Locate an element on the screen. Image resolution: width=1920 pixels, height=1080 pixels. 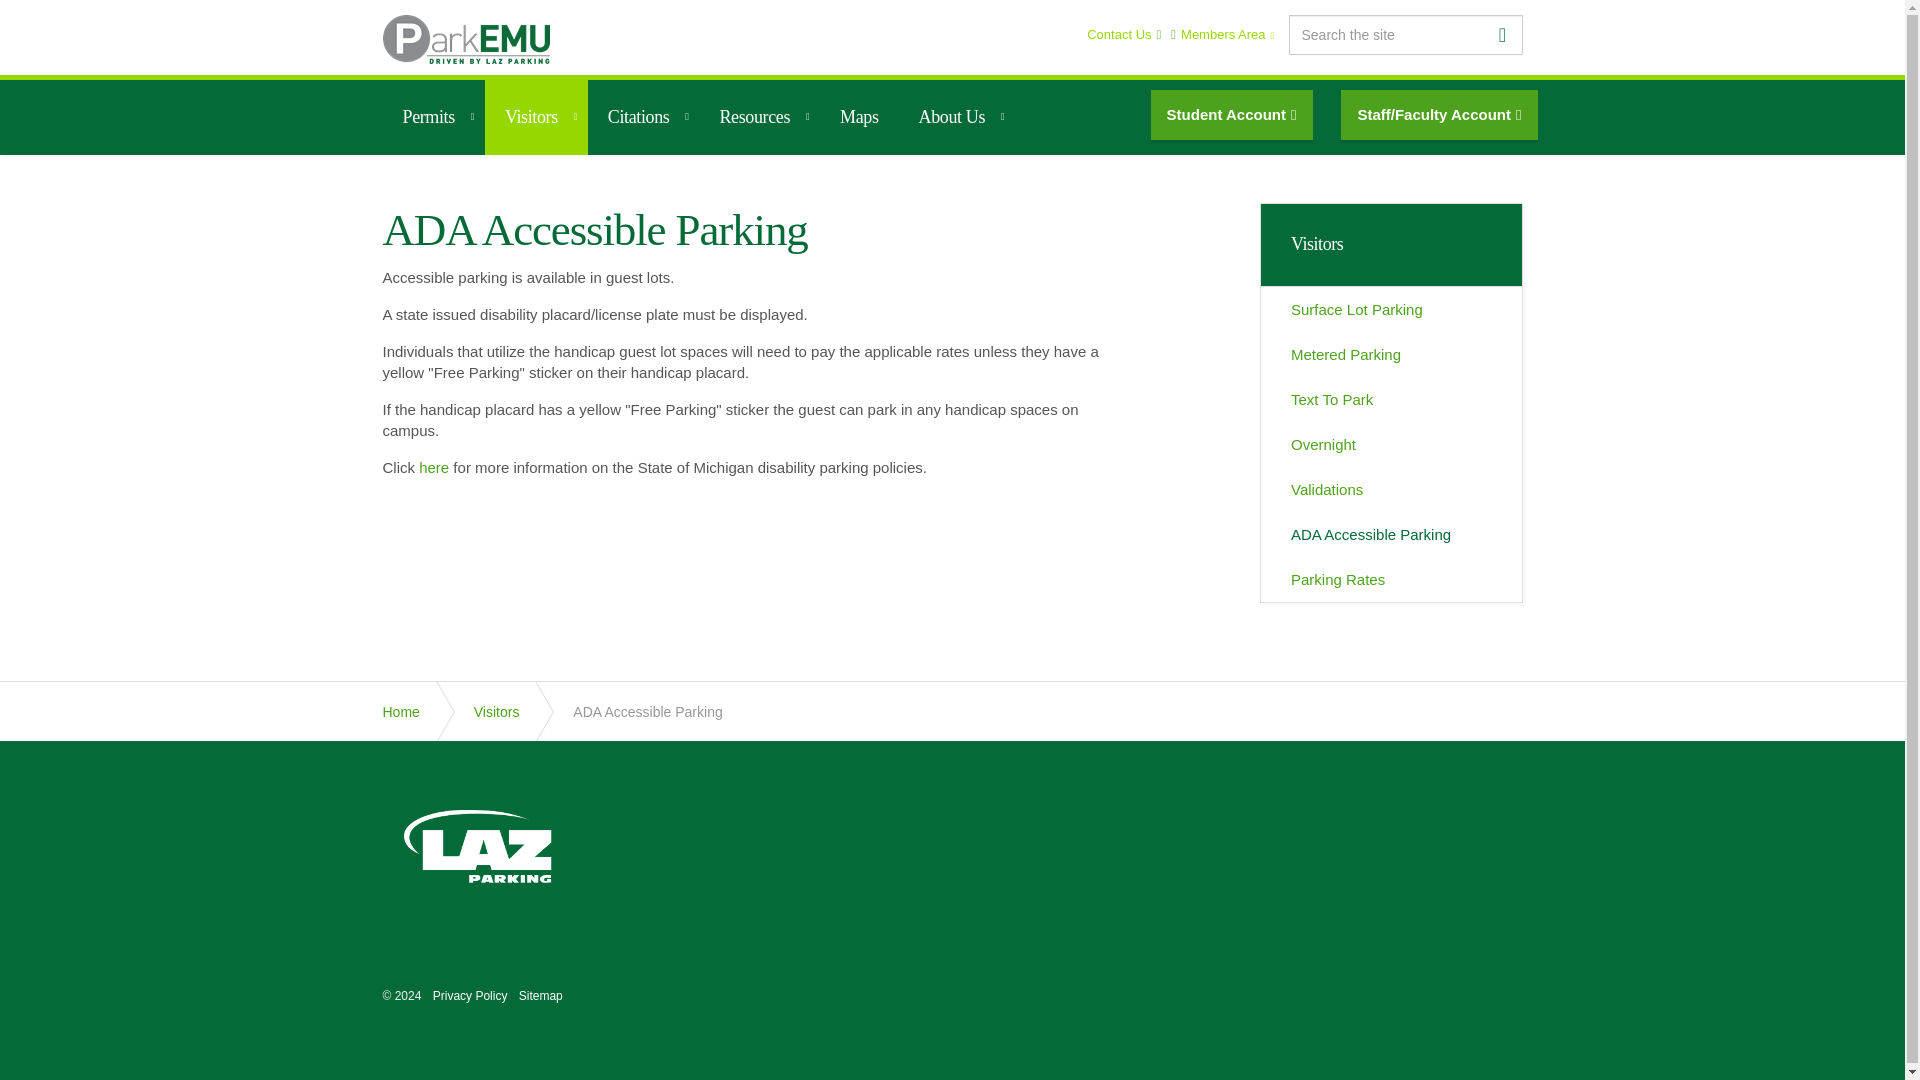
Permits is located at coordinates (432, 117).